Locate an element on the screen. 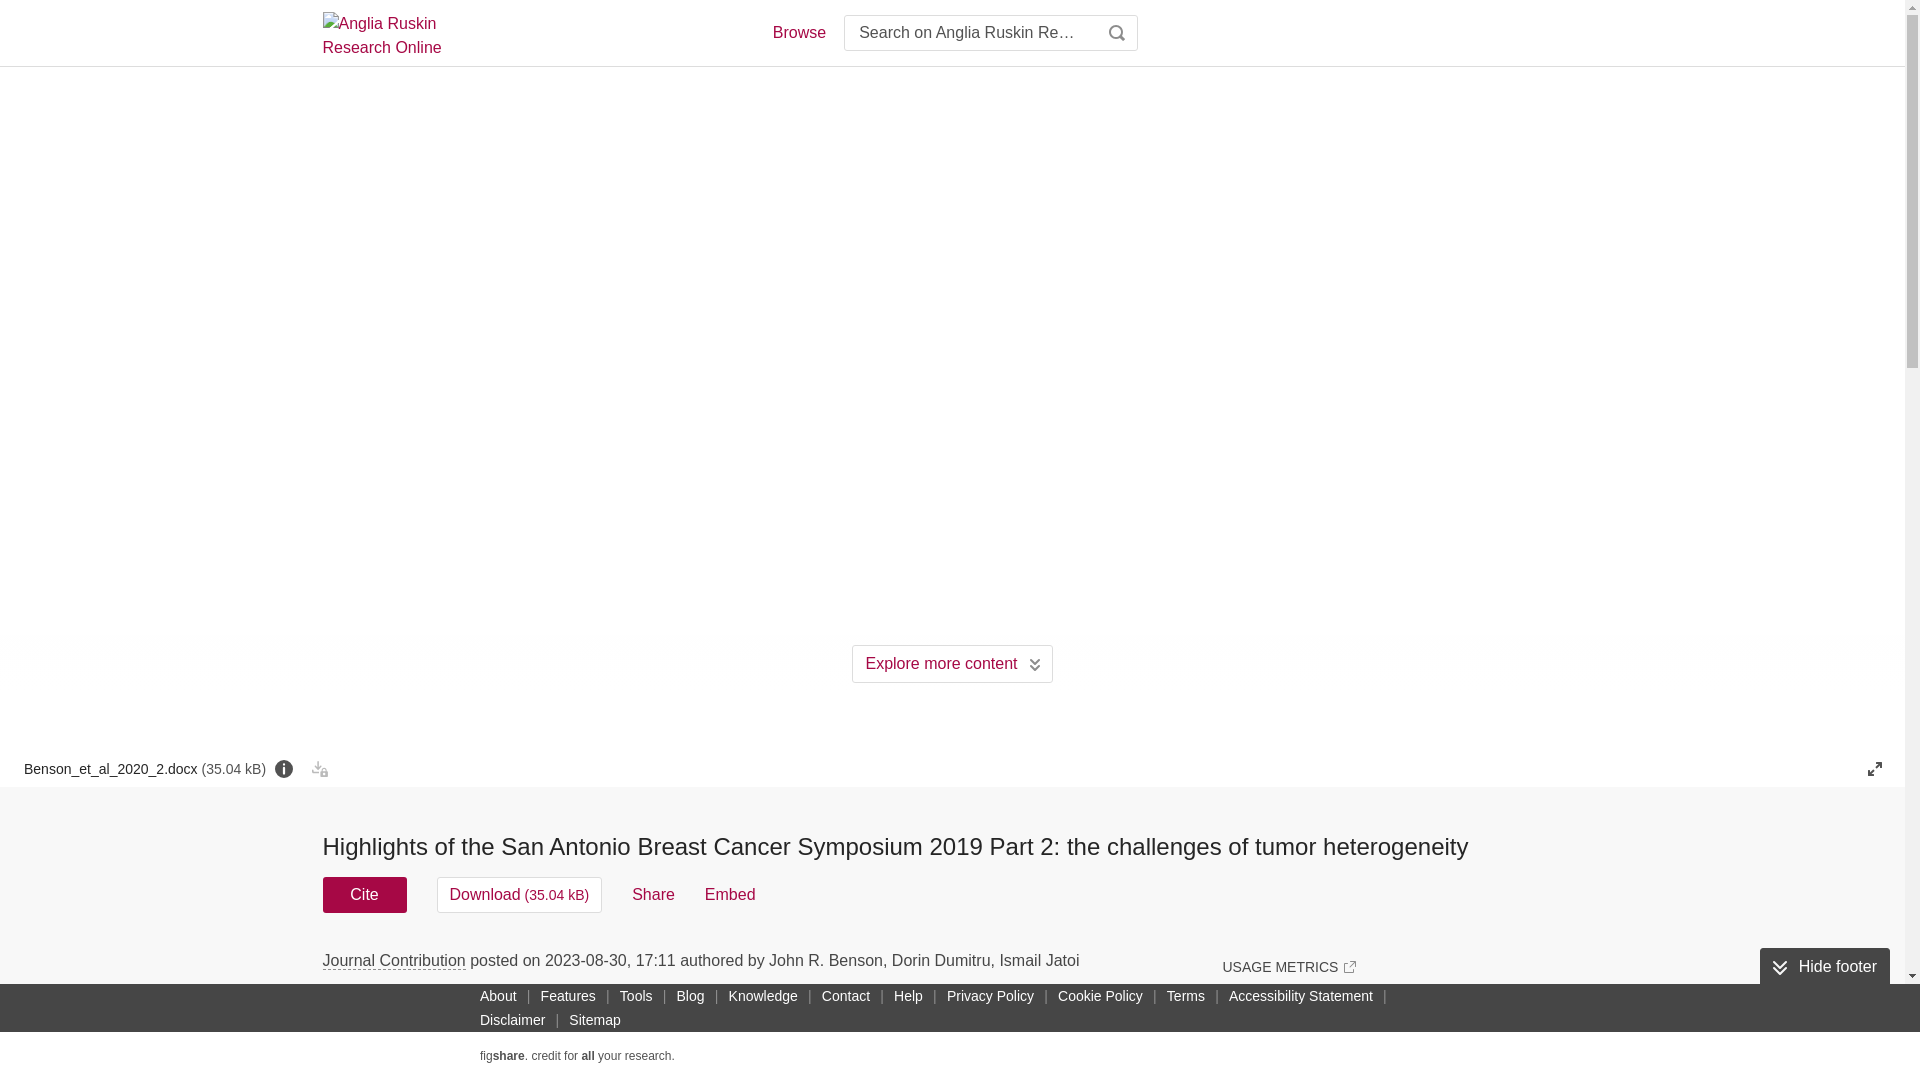  Cite is located at coordinates (364, 894).